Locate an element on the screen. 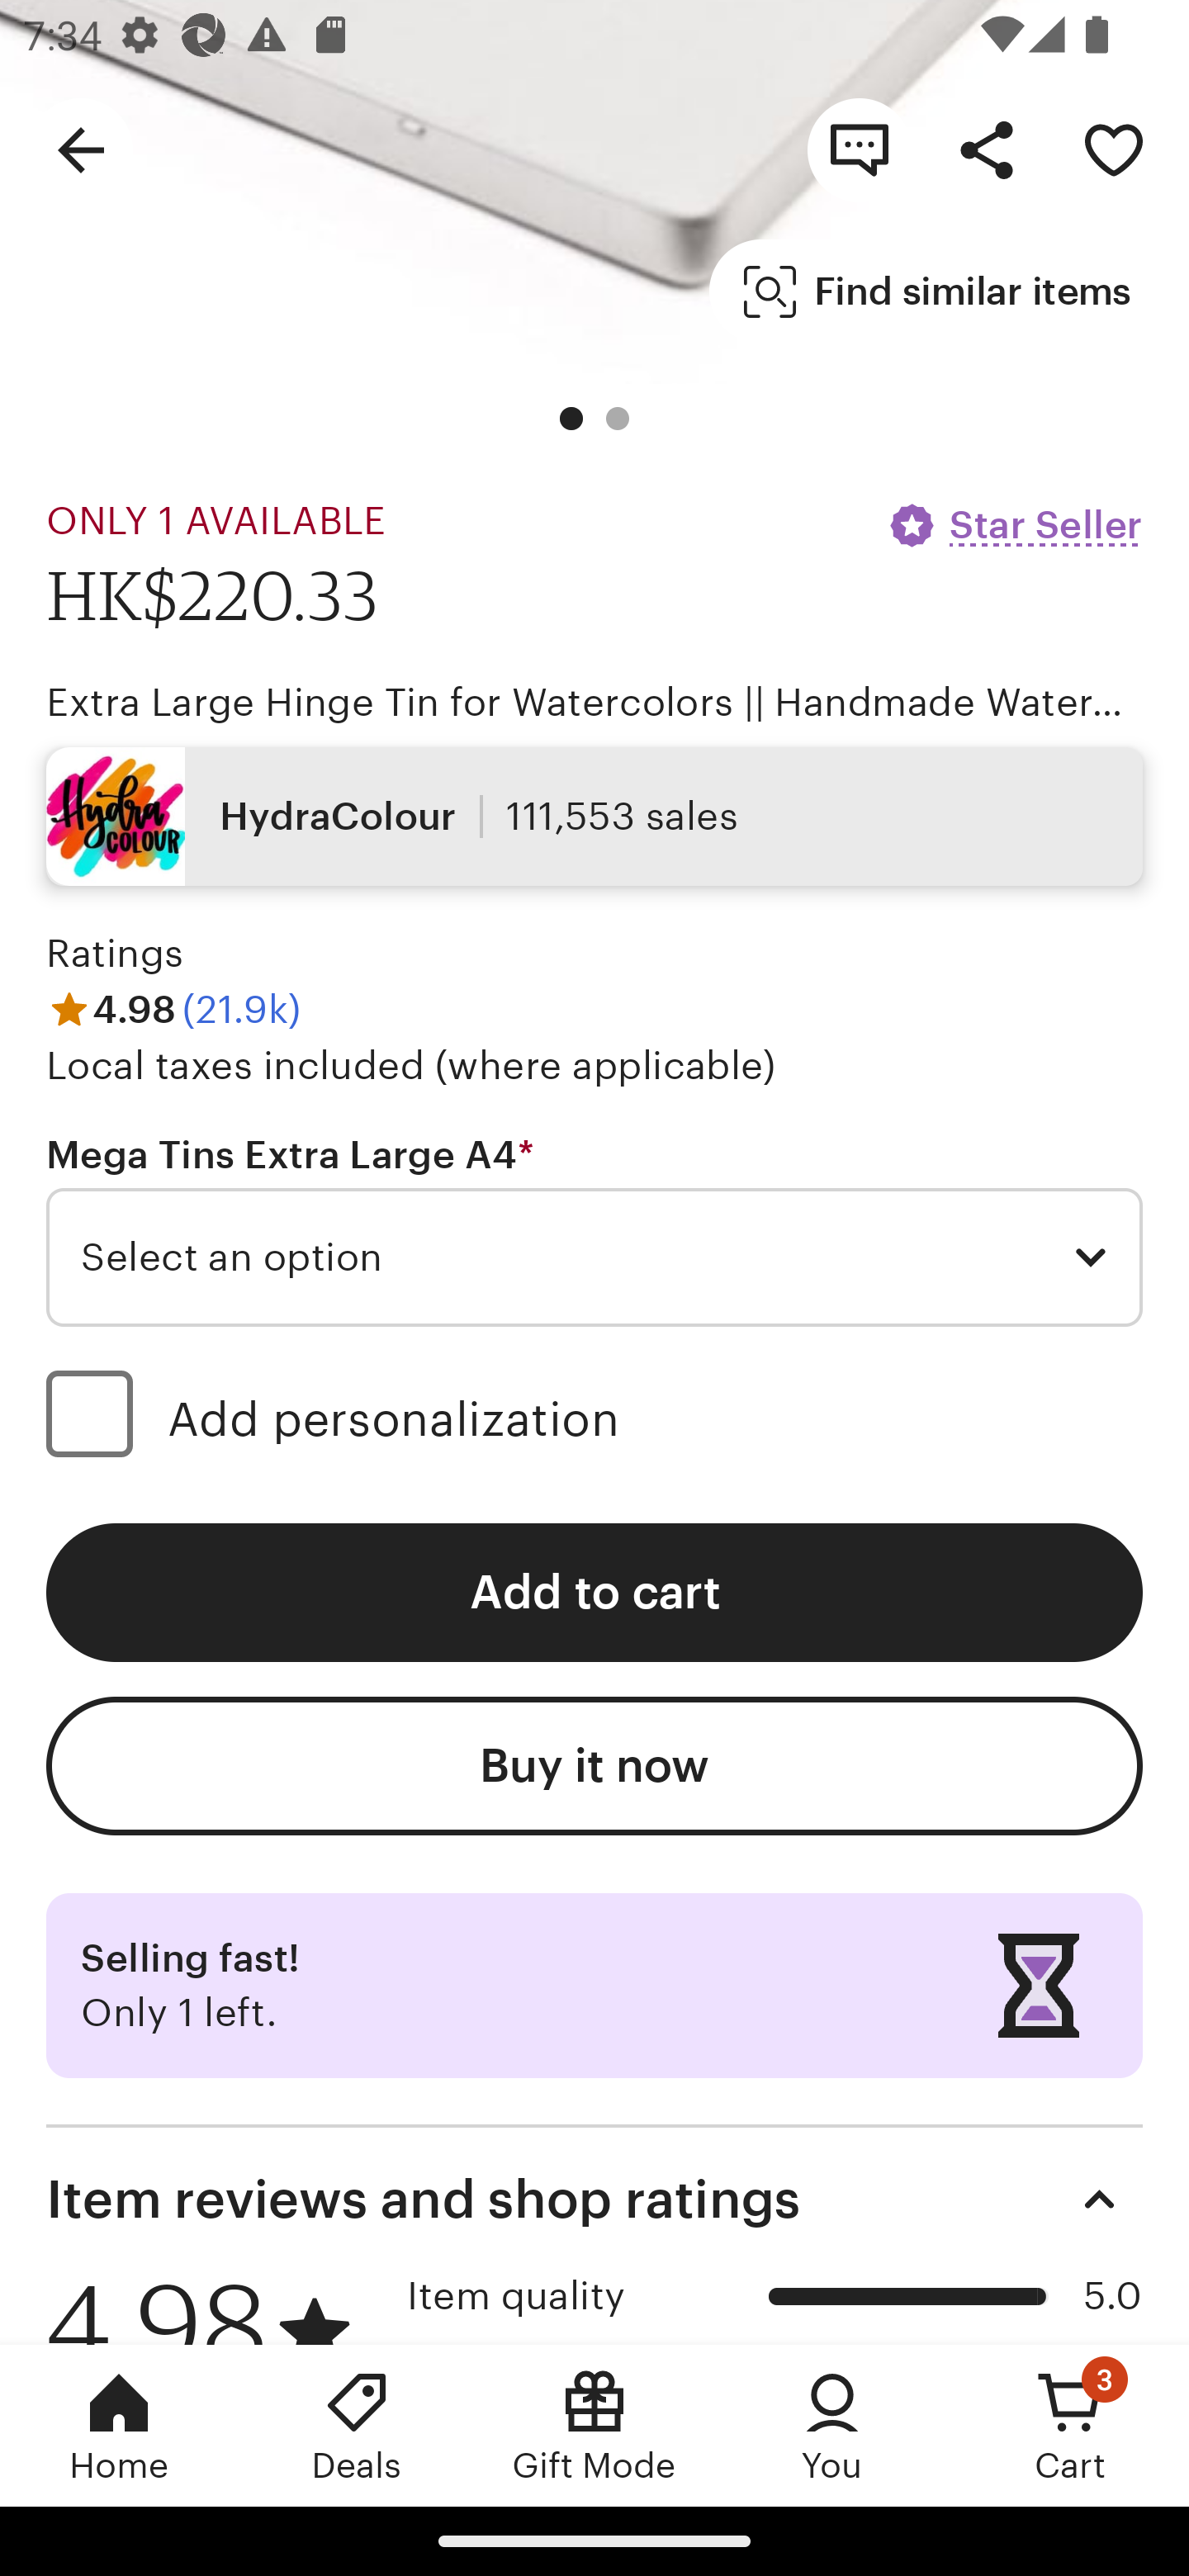 The width and height of the screenshot is (1189, 2576). Cart, 3 new notifications Cart is located at coordinates (1070, 2425).